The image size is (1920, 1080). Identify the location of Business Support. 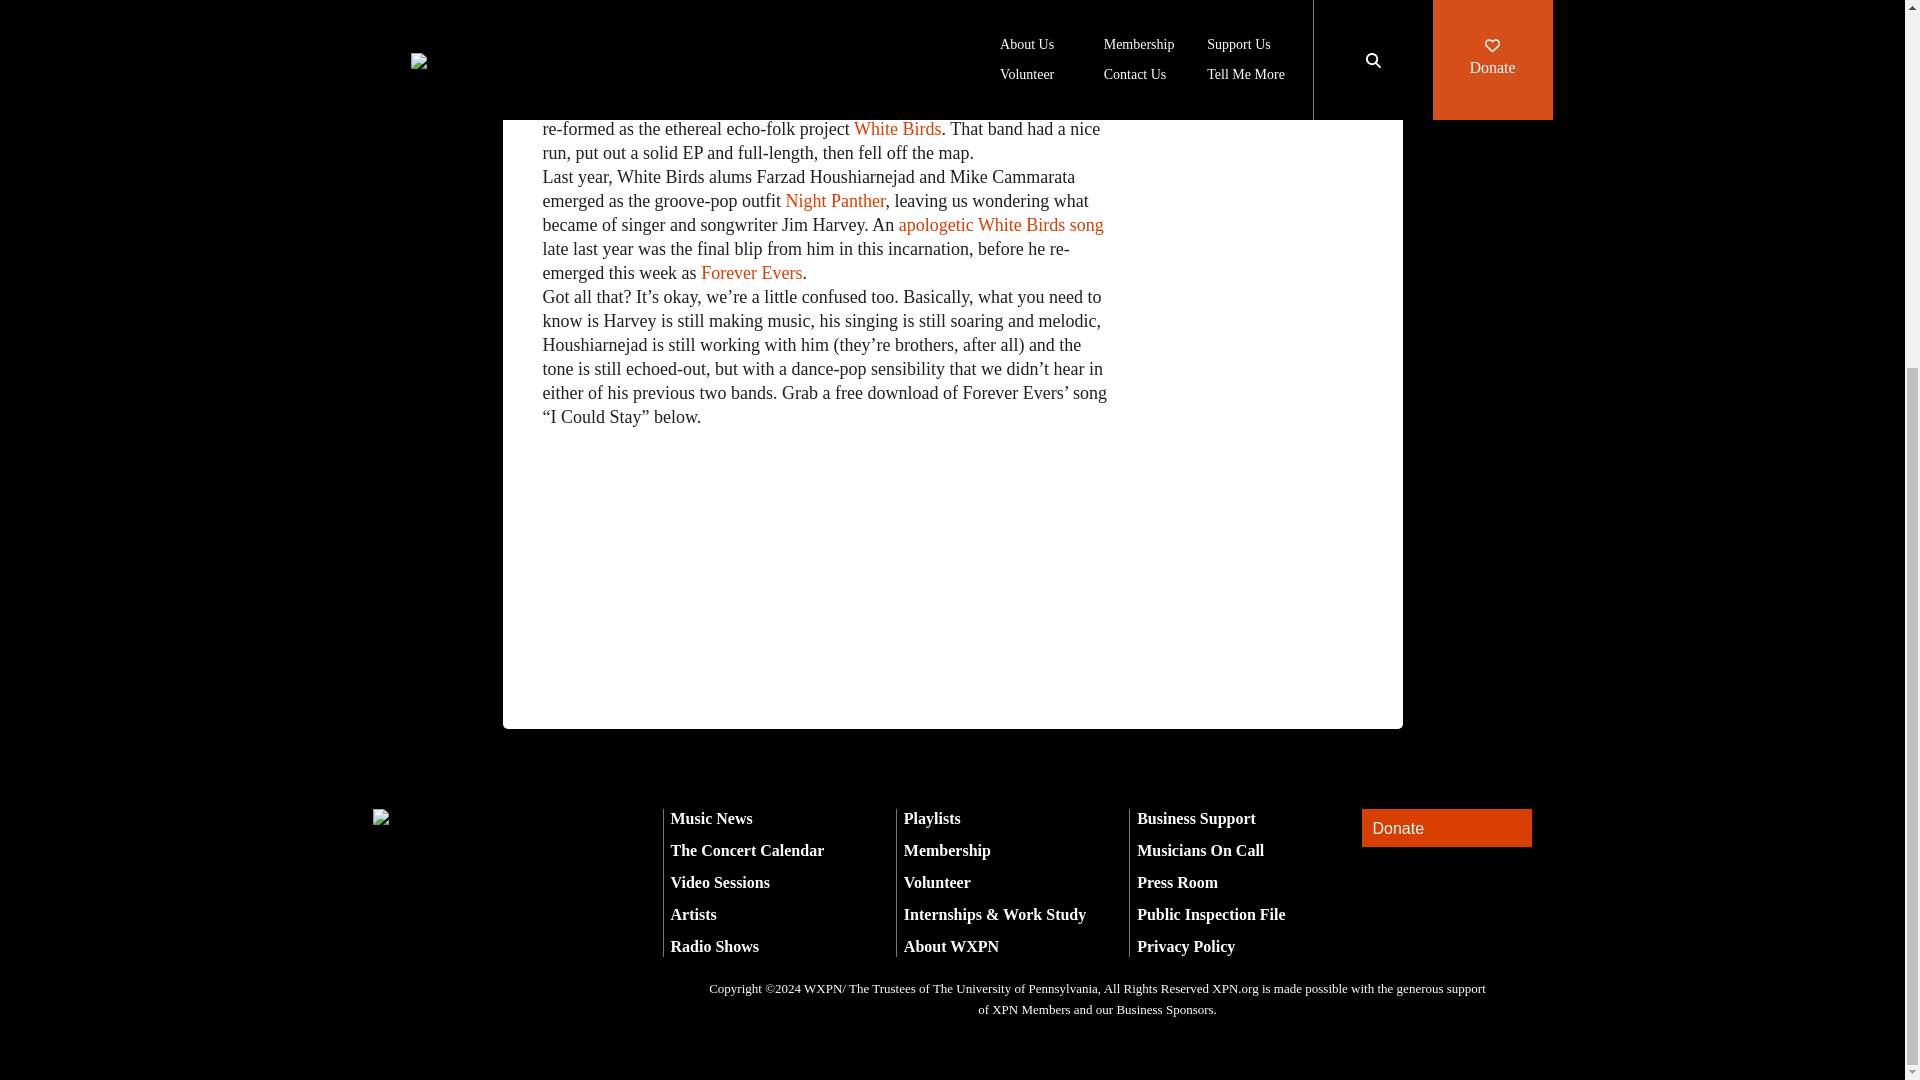
(1196, 818).